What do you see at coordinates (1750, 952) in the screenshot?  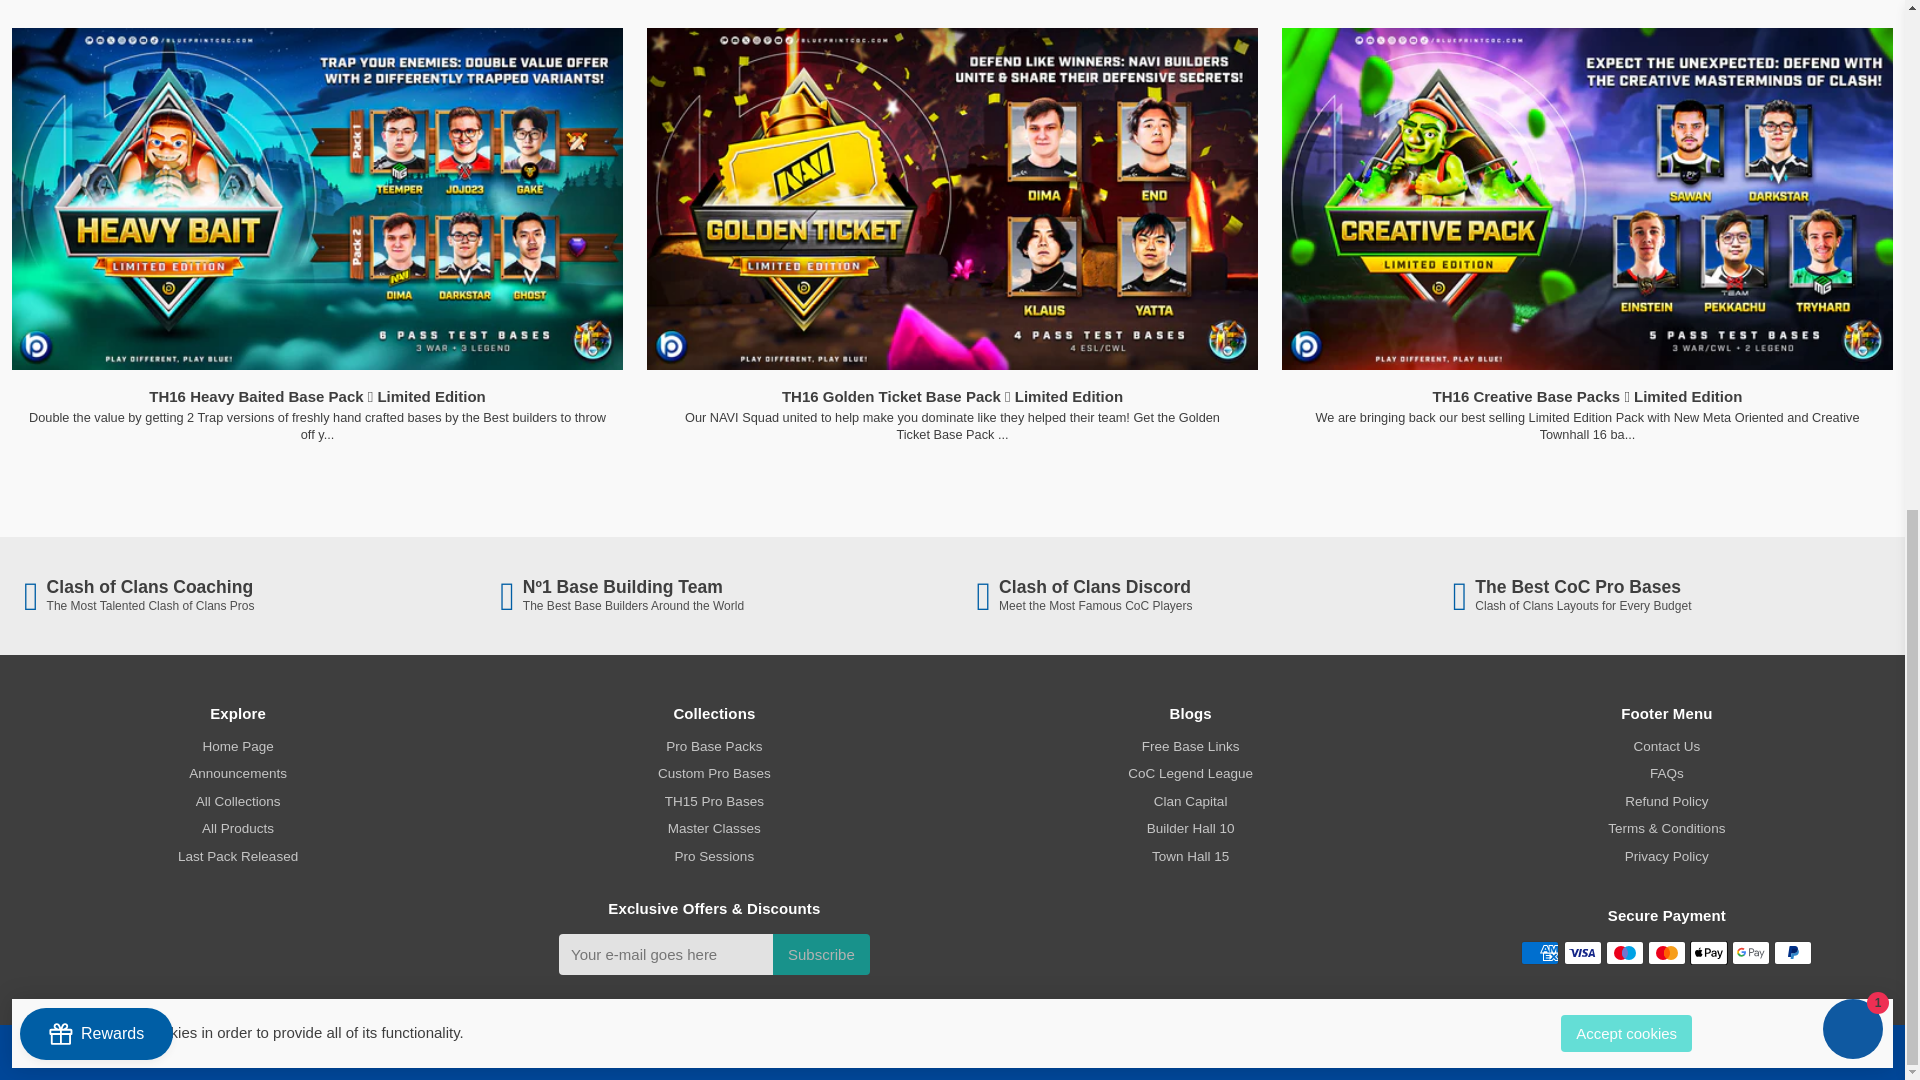 I see `Google Pay` at bounding box center [1750, 952].